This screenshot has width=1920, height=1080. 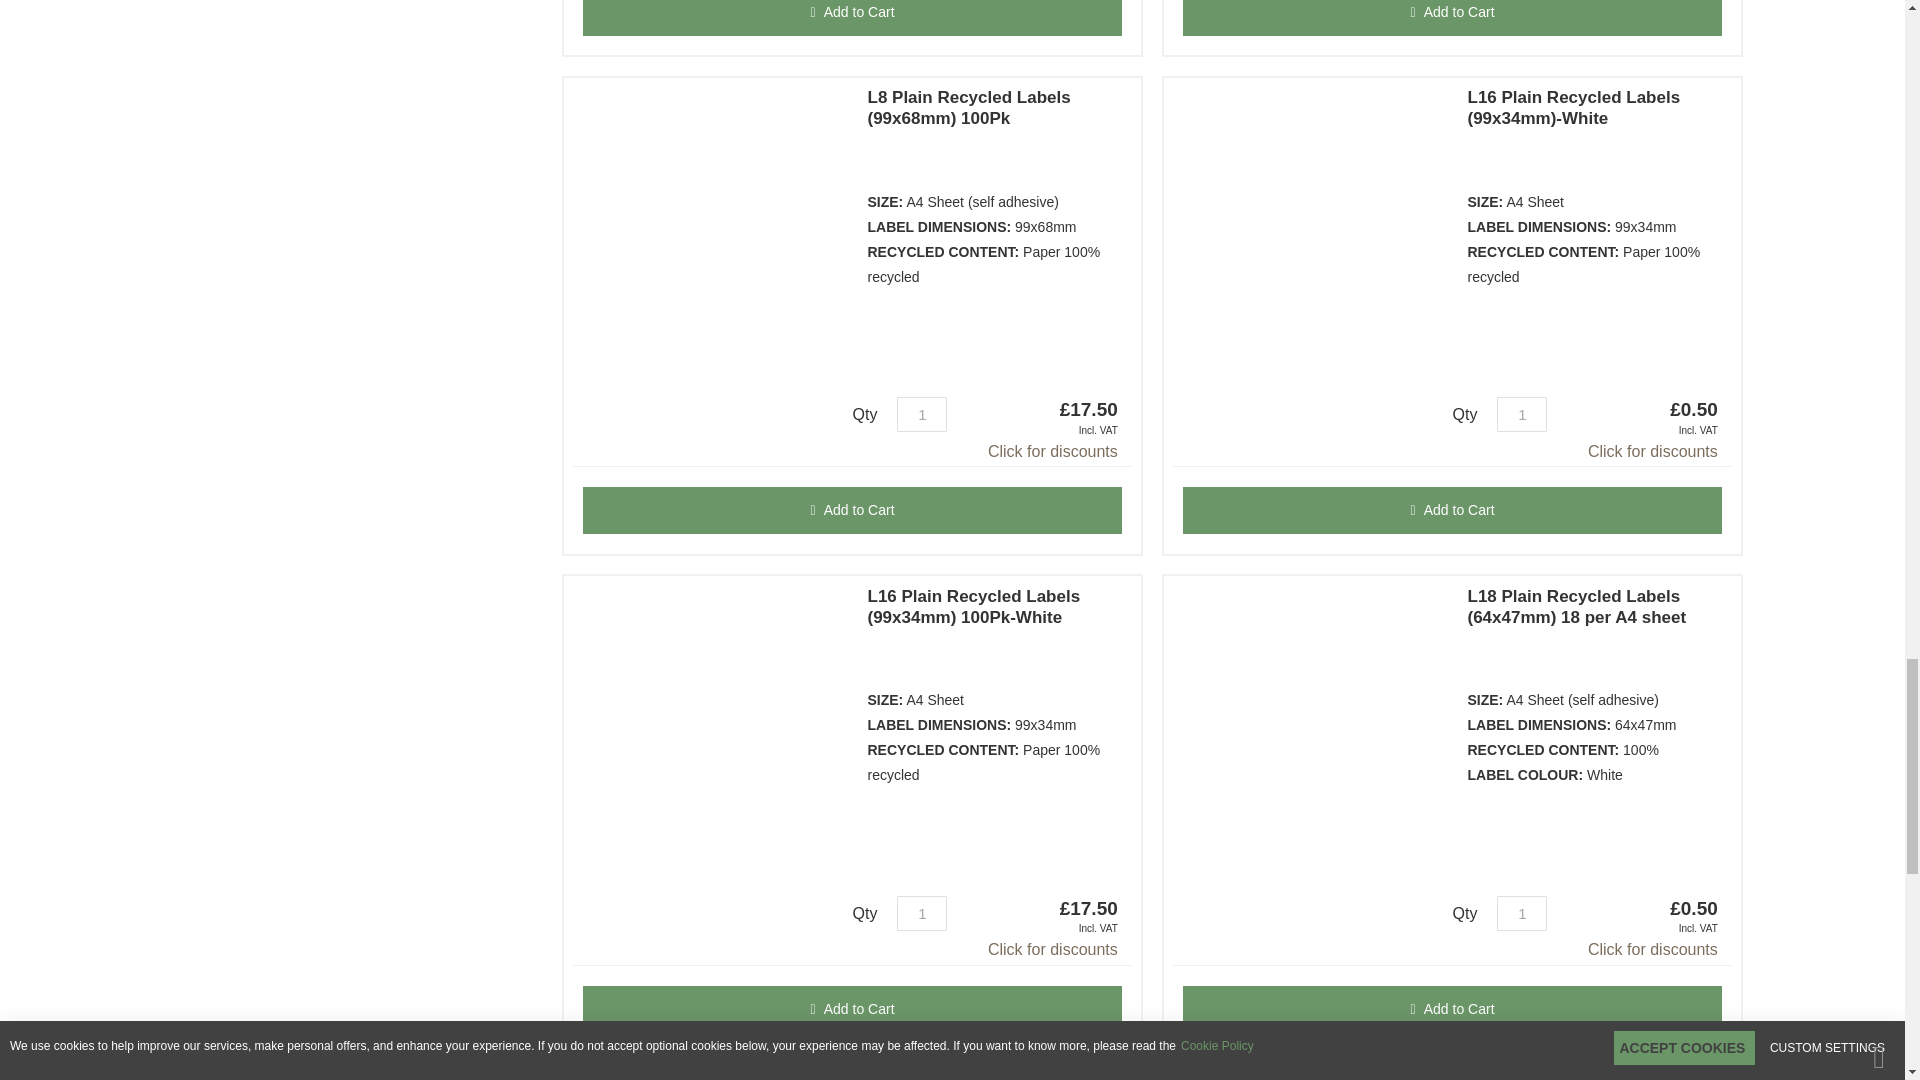 I want to click on 1, so click(x=1522, y=414).